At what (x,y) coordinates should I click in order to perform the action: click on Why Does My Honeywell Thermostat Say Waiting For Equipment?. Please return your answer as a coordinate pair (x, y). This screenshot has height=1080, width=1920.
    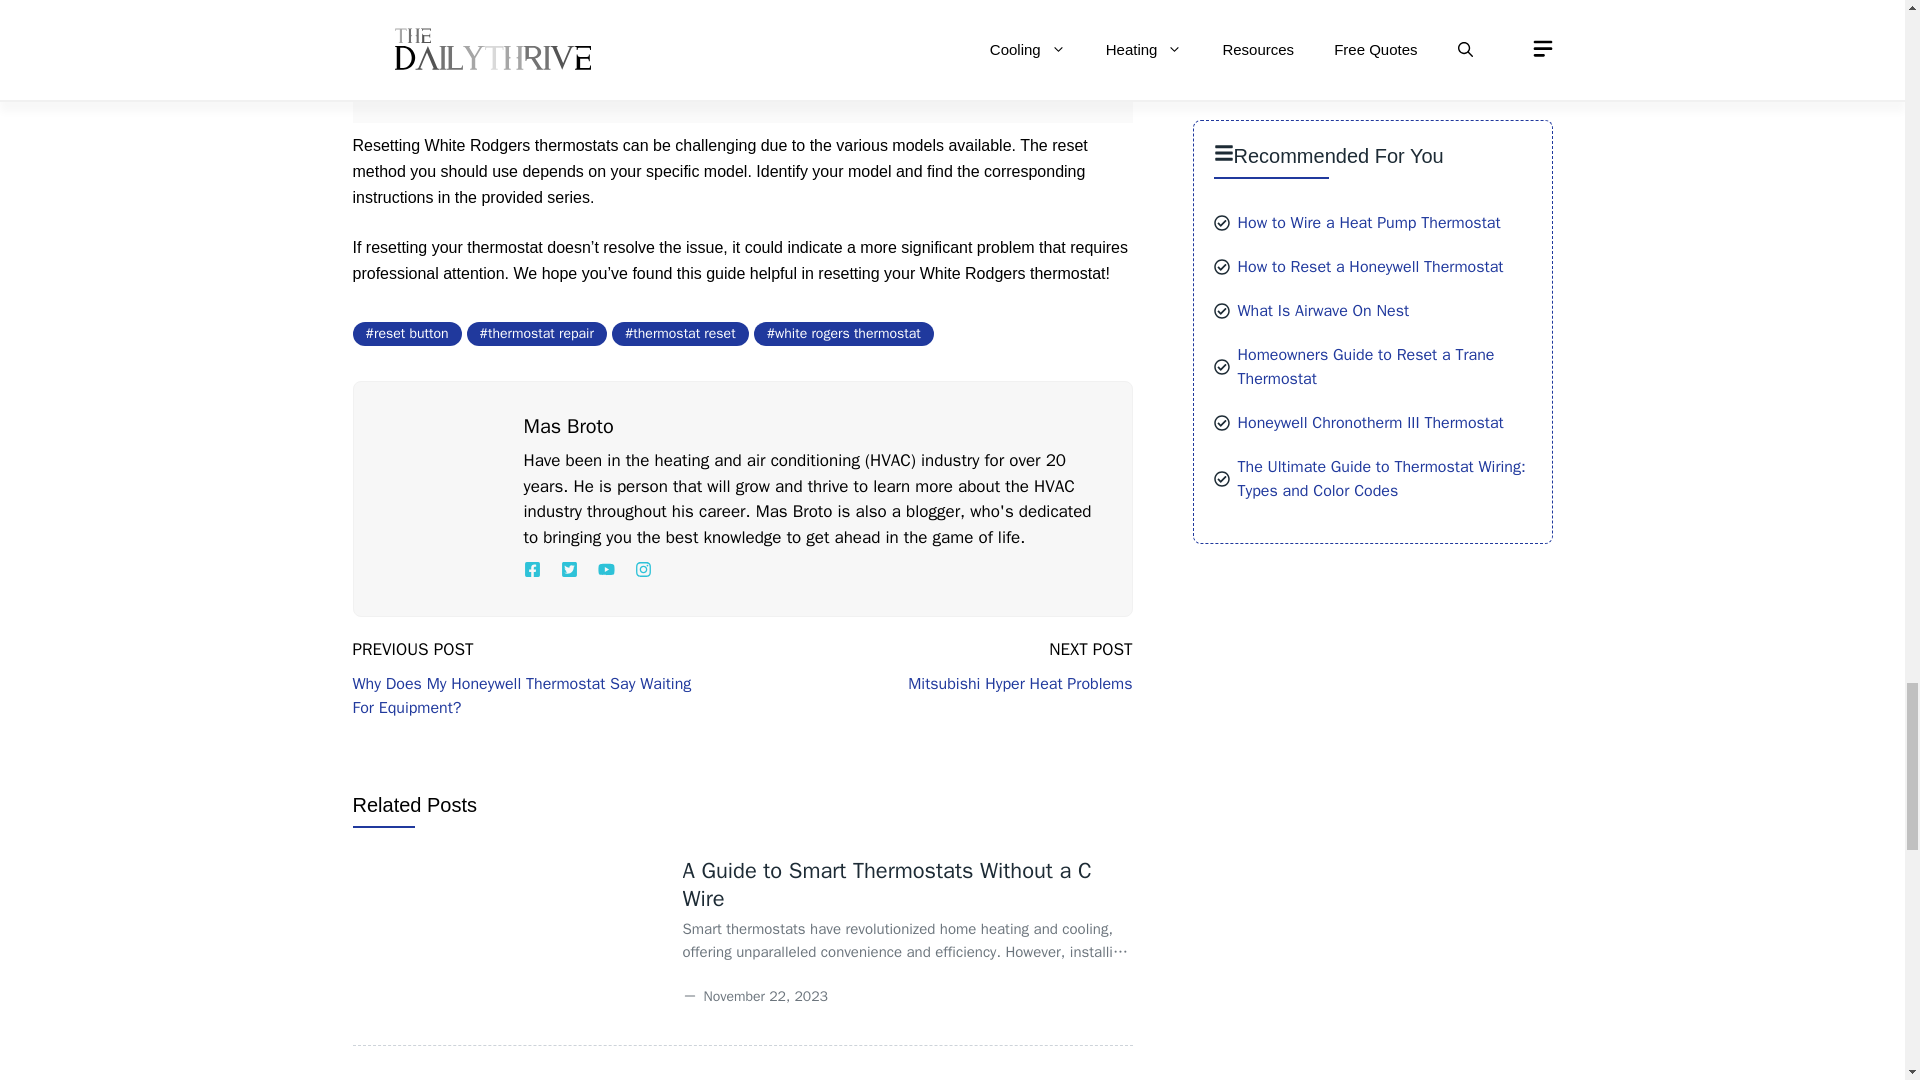
    Looking at the image, I should click on (521, 696).